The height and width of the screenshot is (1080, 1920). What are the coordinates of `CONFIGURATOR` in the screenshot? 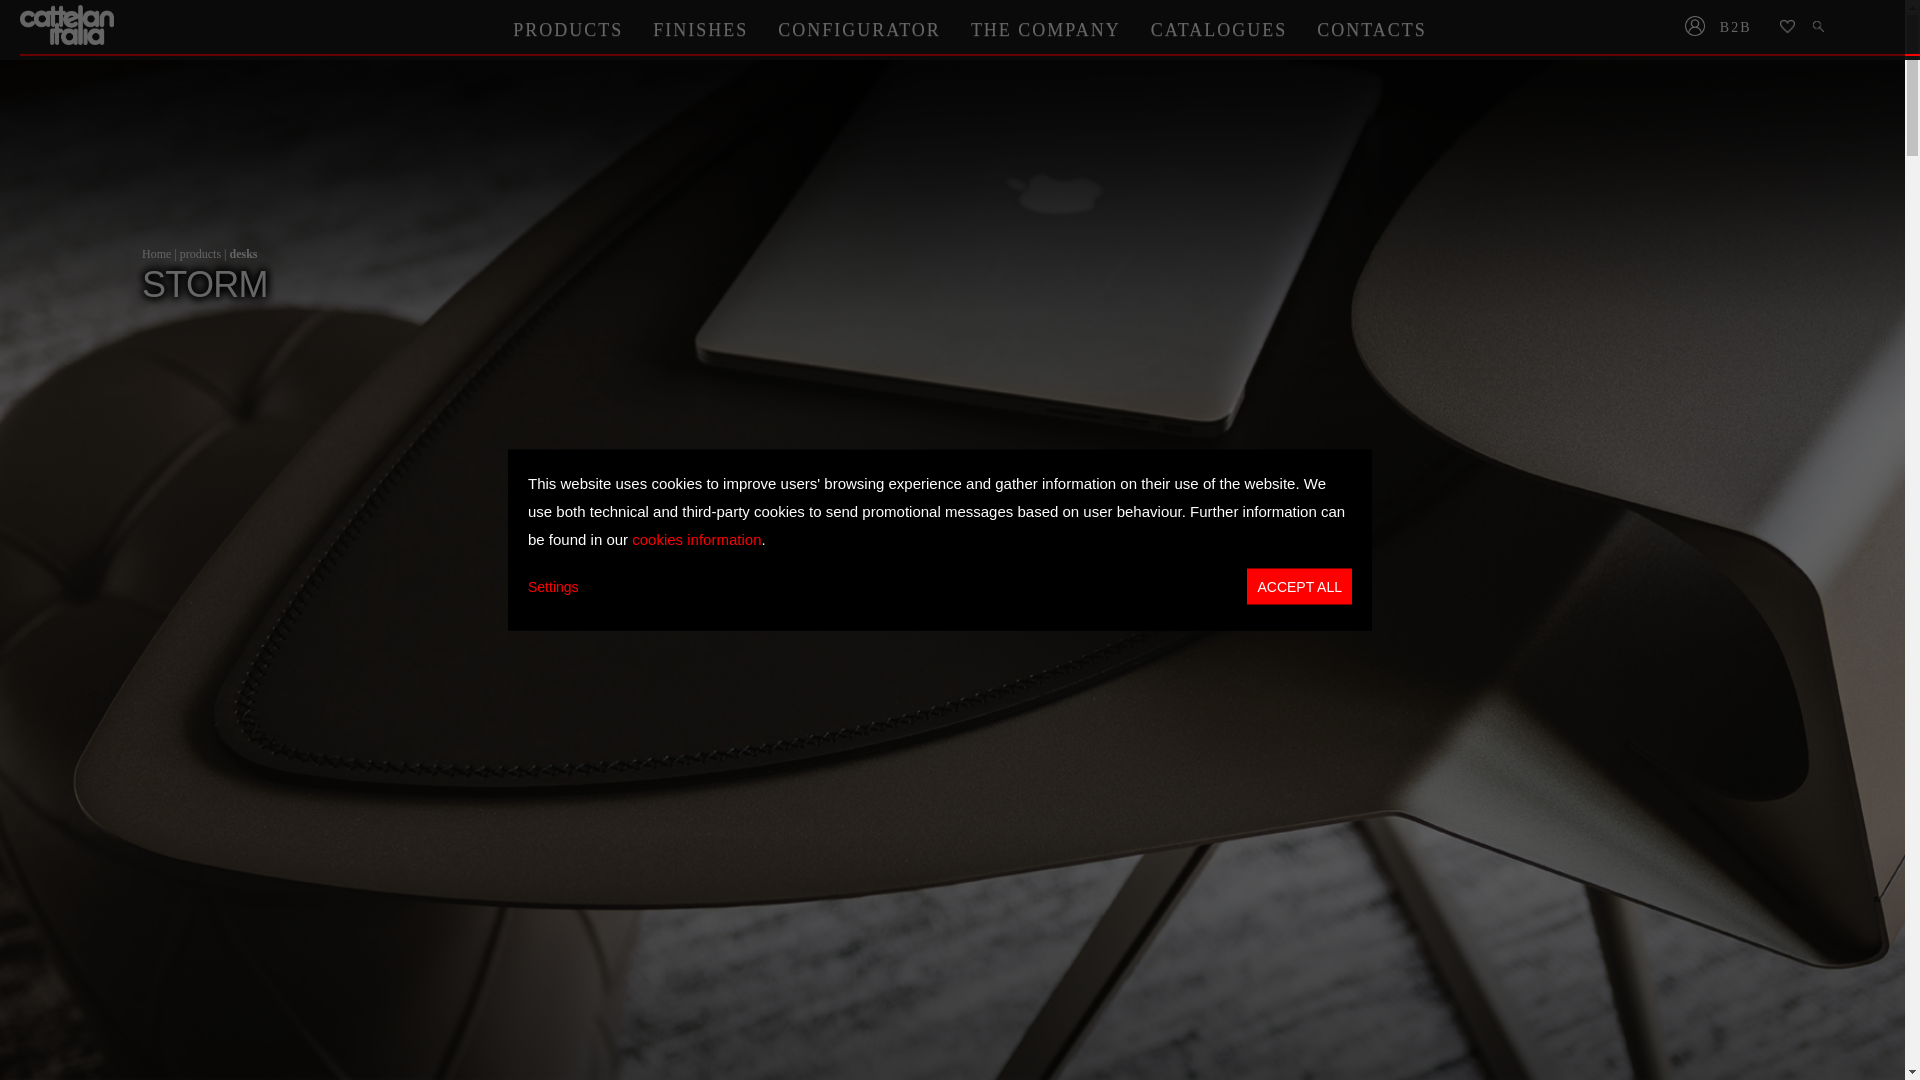 It's located at (859, 29).